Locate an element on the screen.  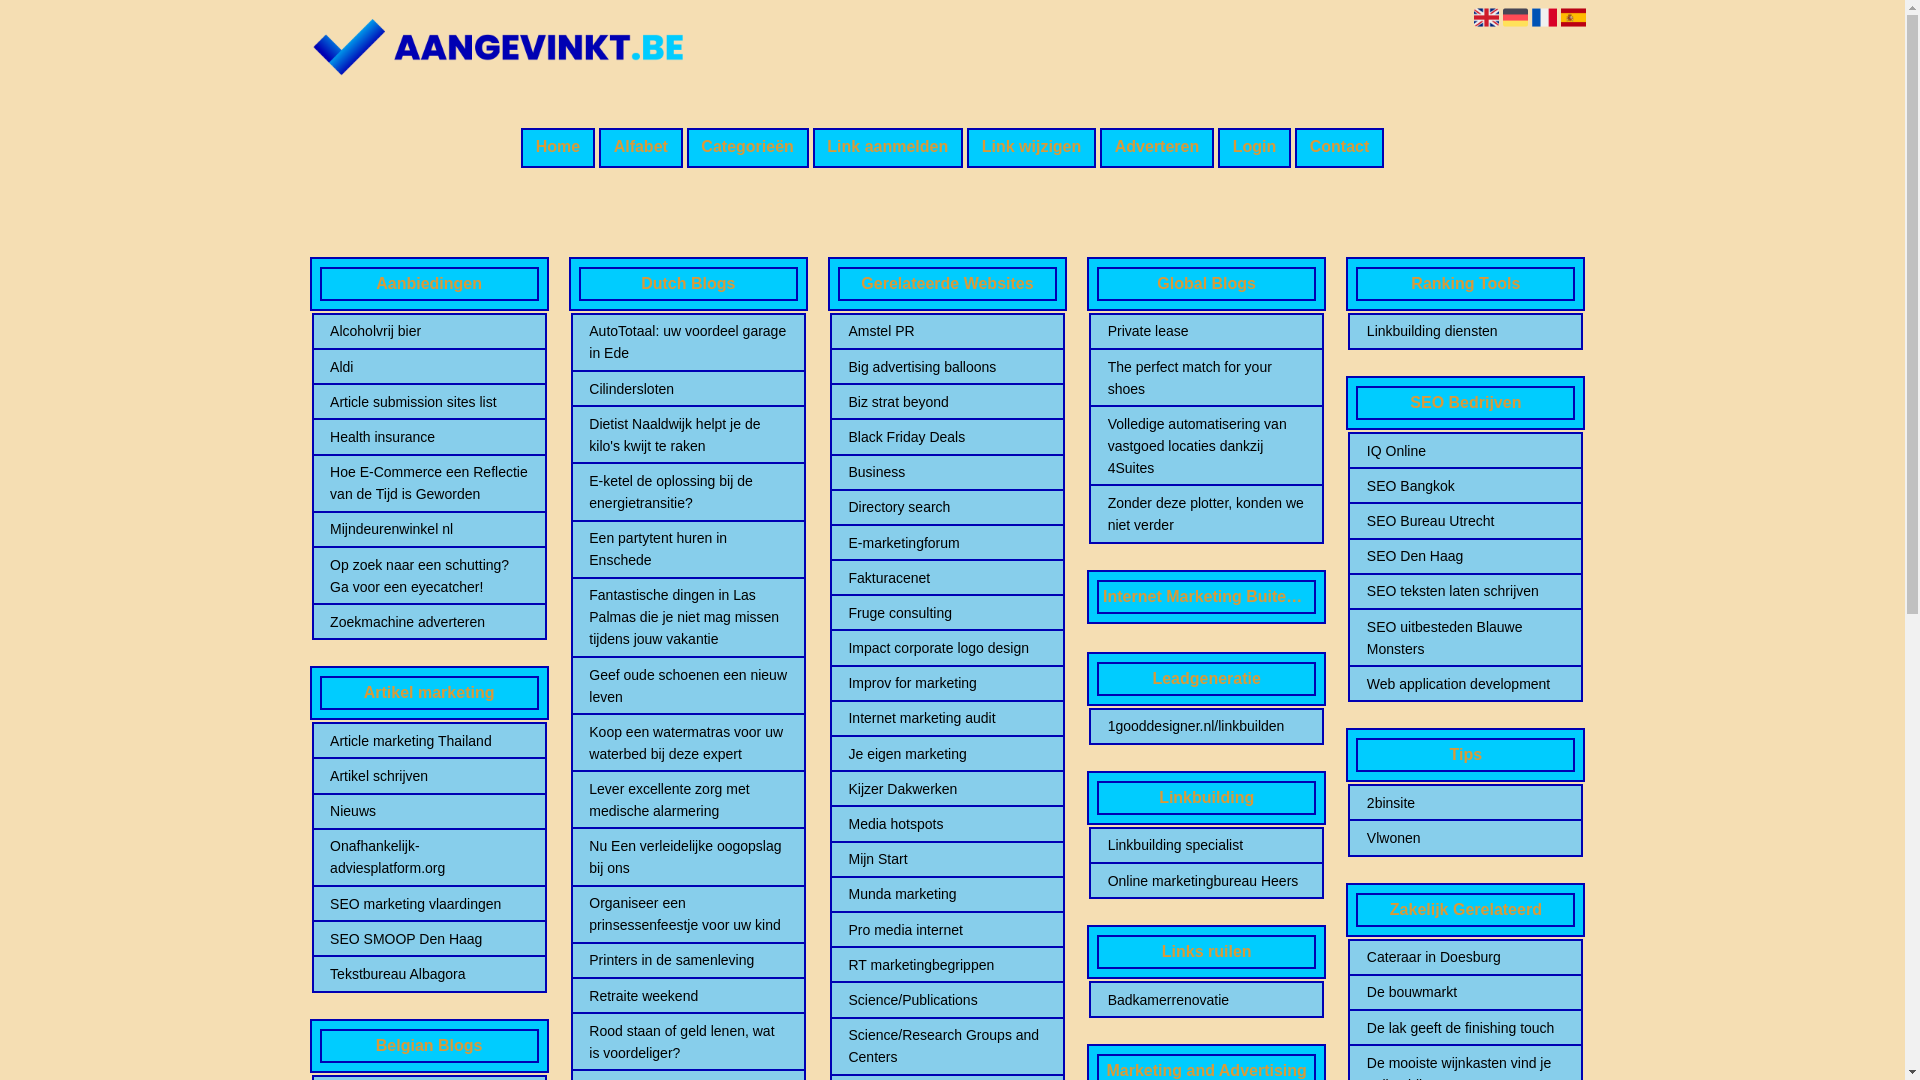
Zoekmachine adverteren is located at coordinates (429, 622).